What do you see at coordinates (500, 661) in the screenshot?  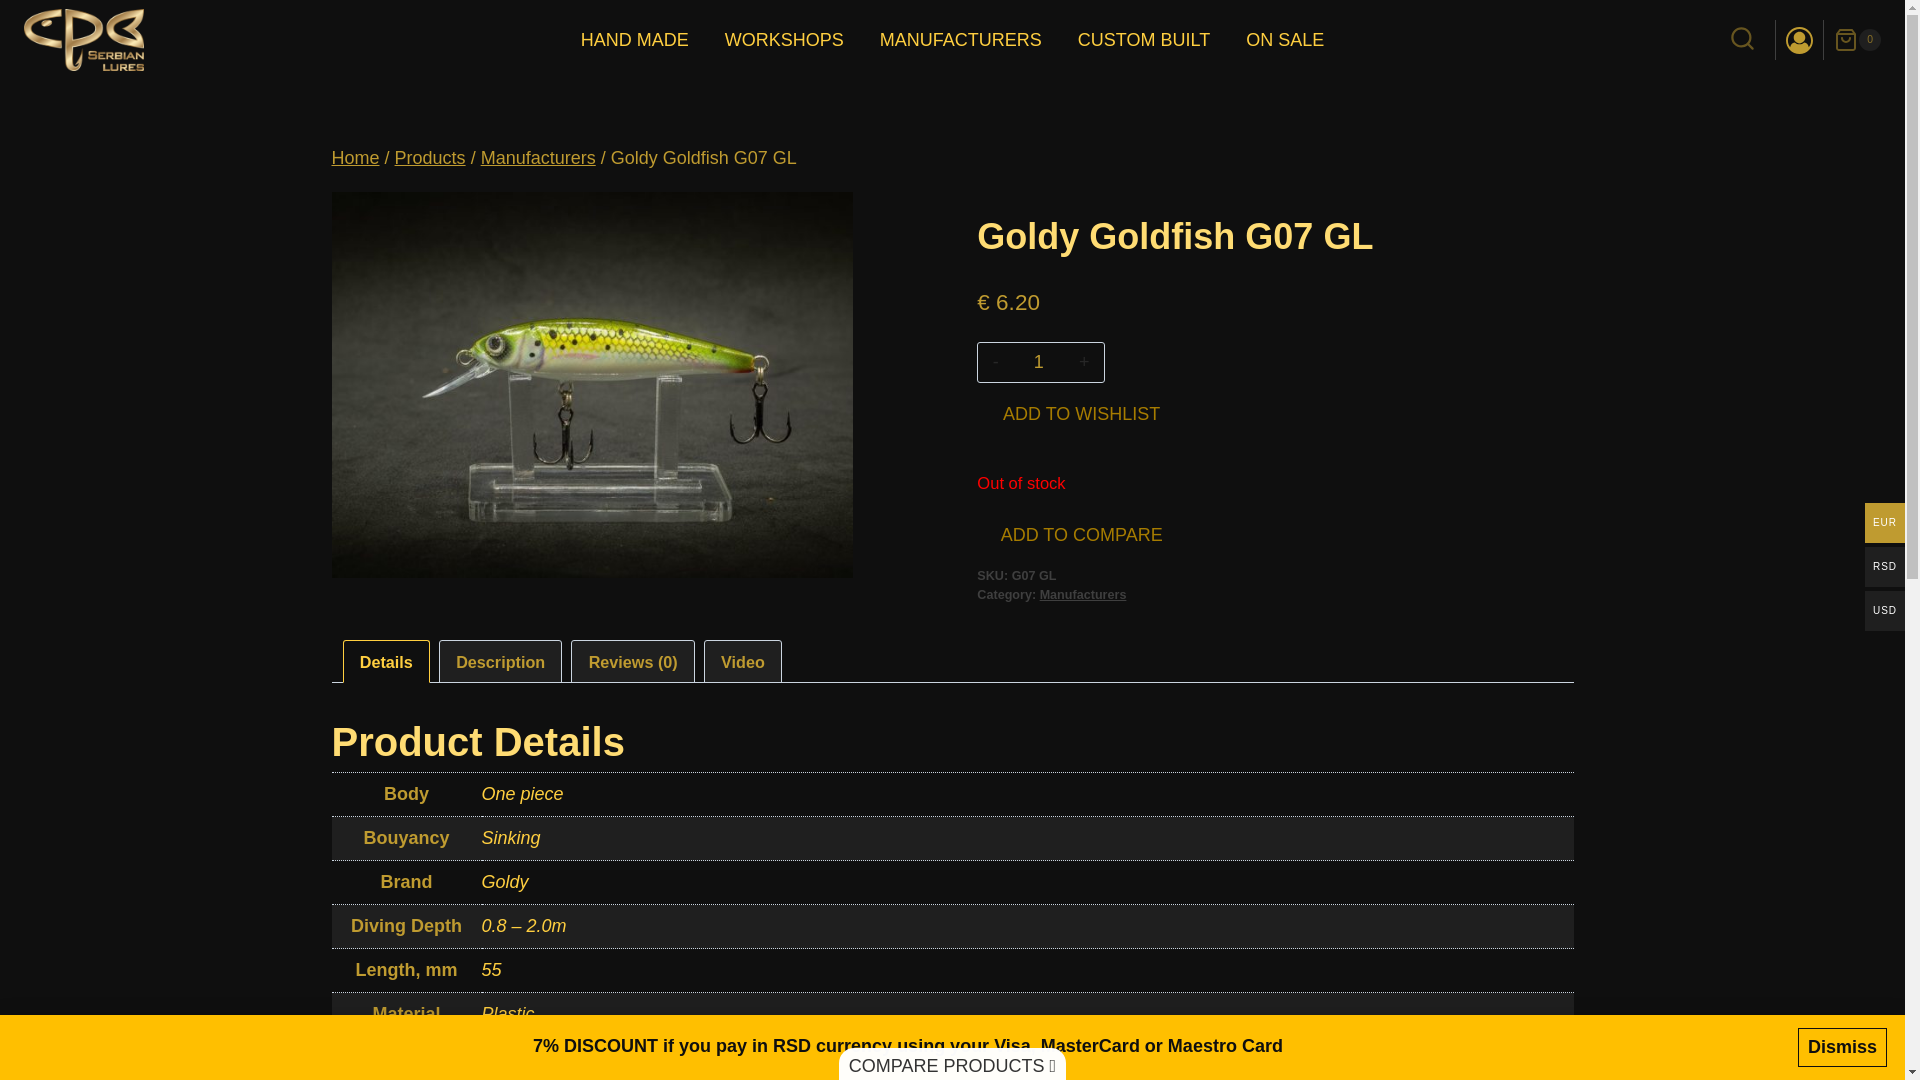 I see `Description` at bounding box center [500, 661].